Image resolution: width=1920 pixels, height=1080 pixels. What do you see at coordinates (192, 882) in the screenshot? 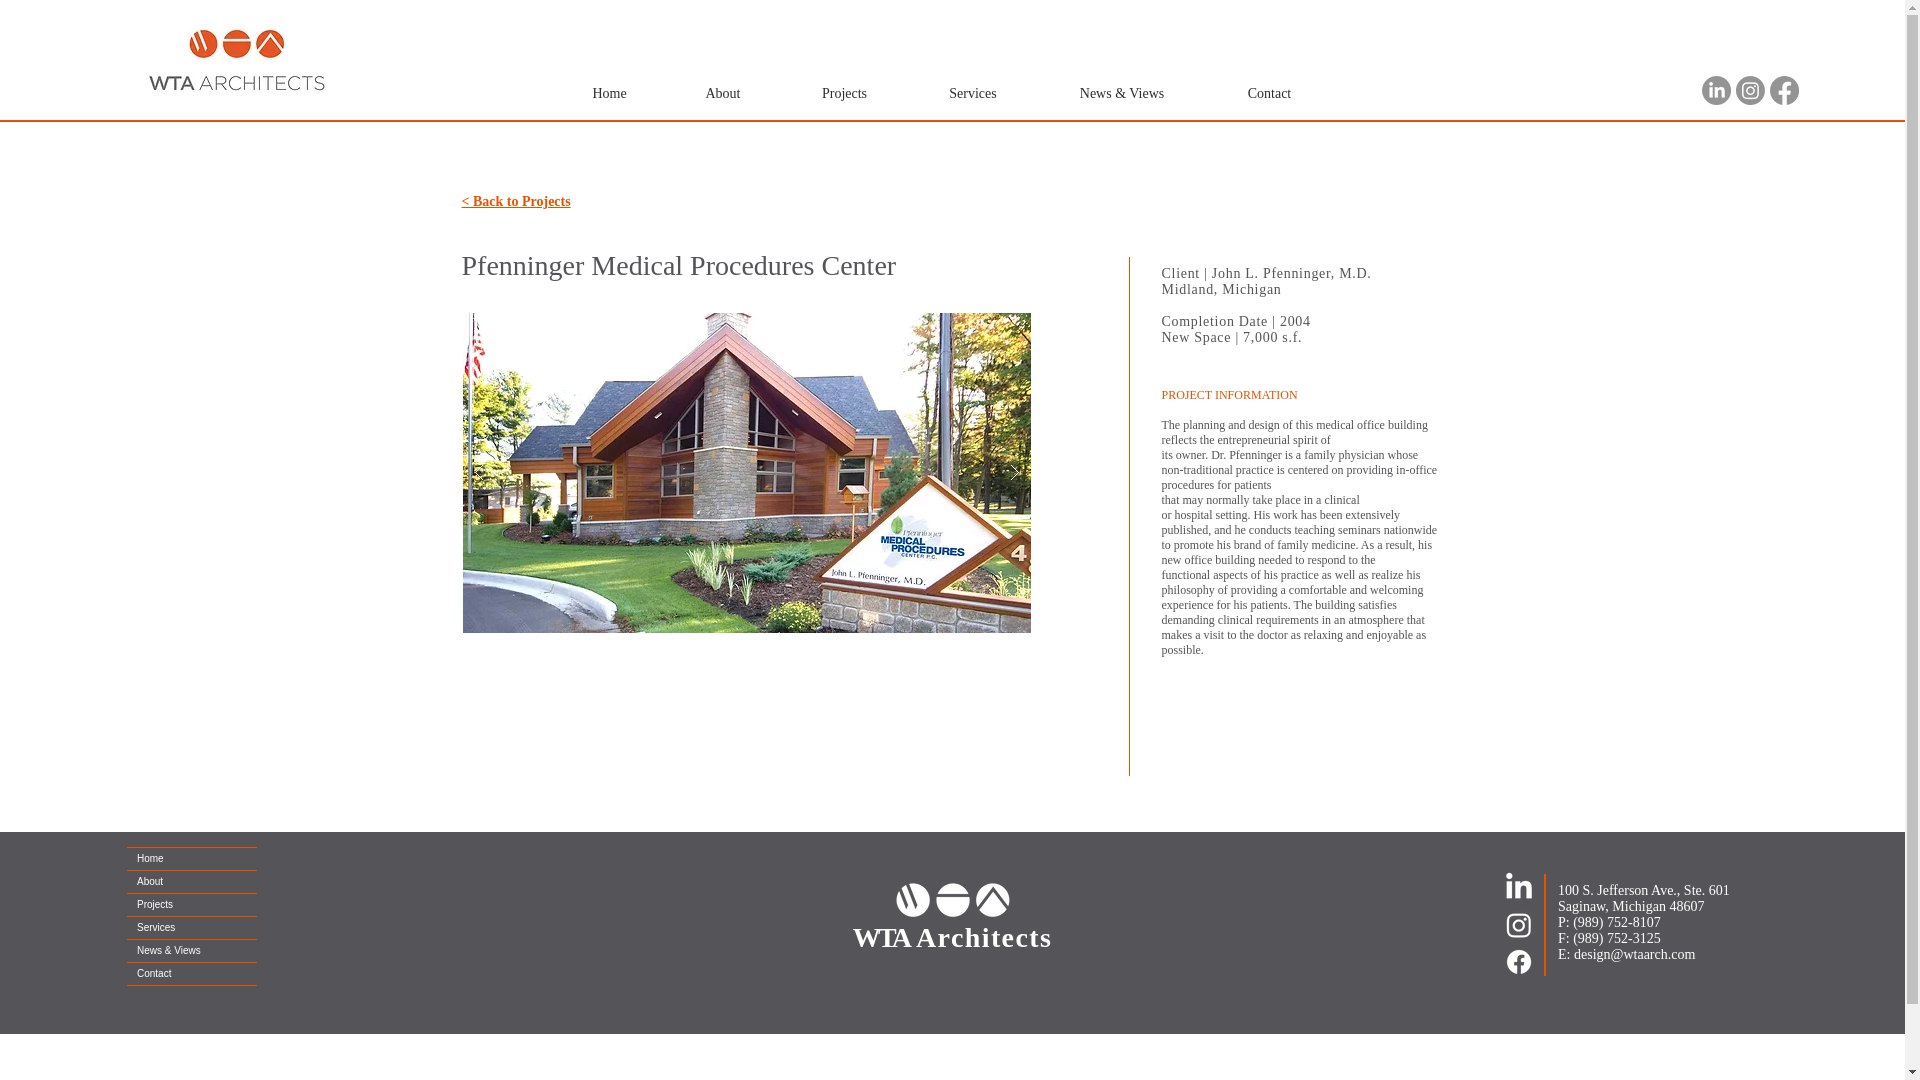
I see `About` at bounding box center [192, 882].